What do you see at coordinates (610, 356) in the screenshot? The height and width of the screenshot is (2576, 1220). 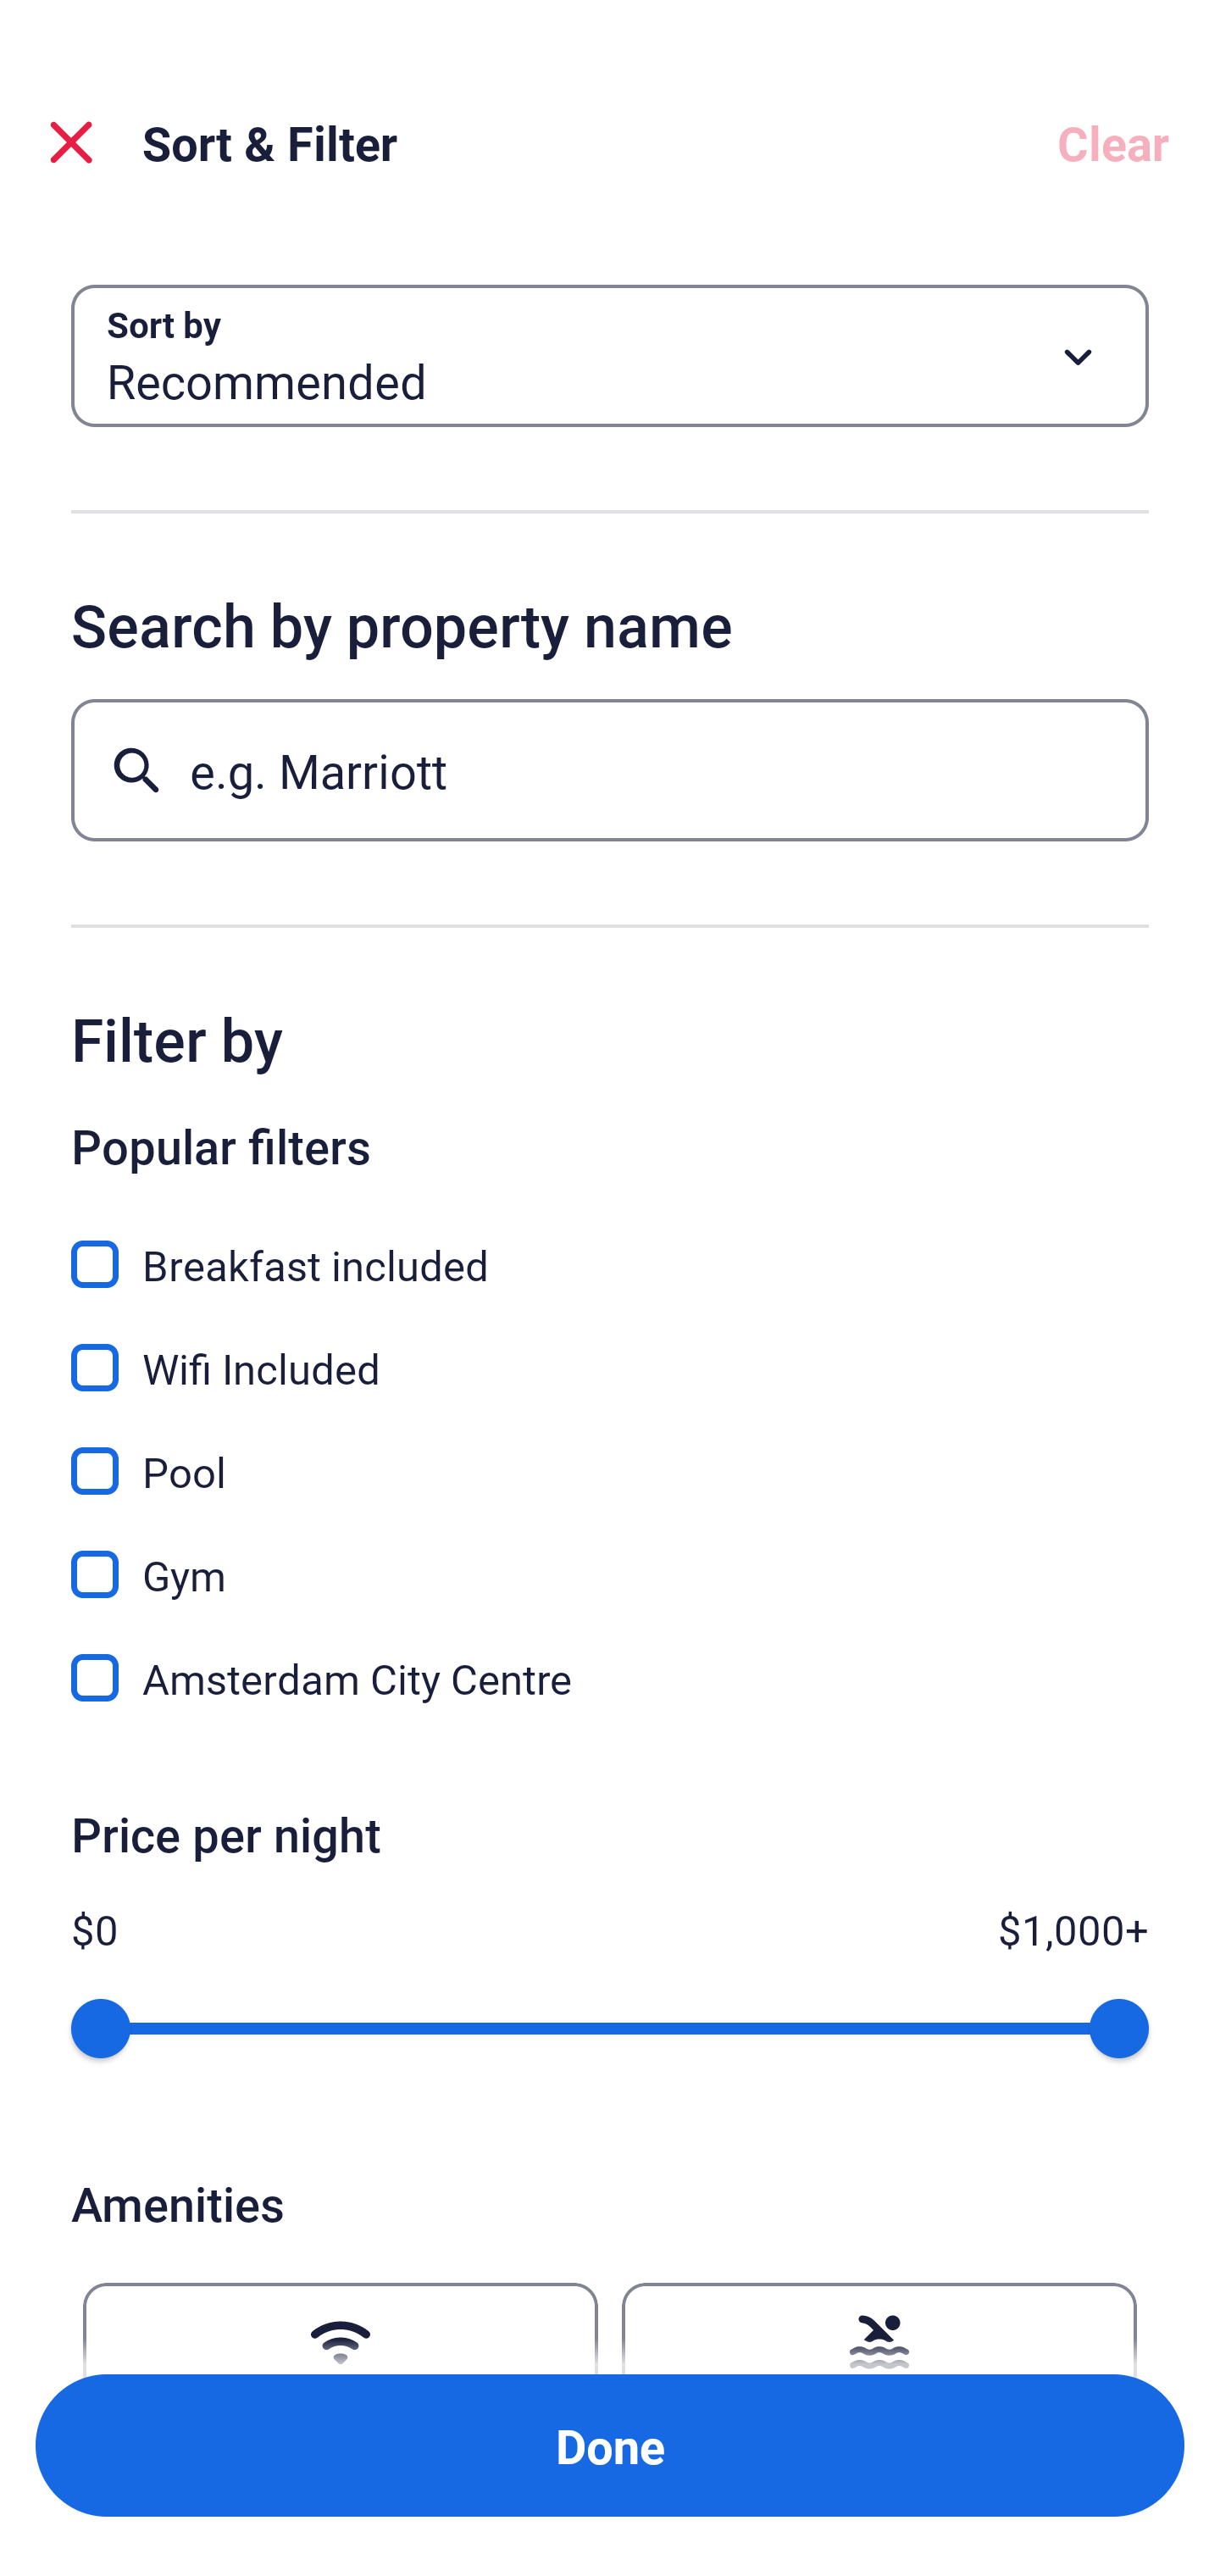 I see `Sort by Button Recommended` at bounding box center [610, 356].